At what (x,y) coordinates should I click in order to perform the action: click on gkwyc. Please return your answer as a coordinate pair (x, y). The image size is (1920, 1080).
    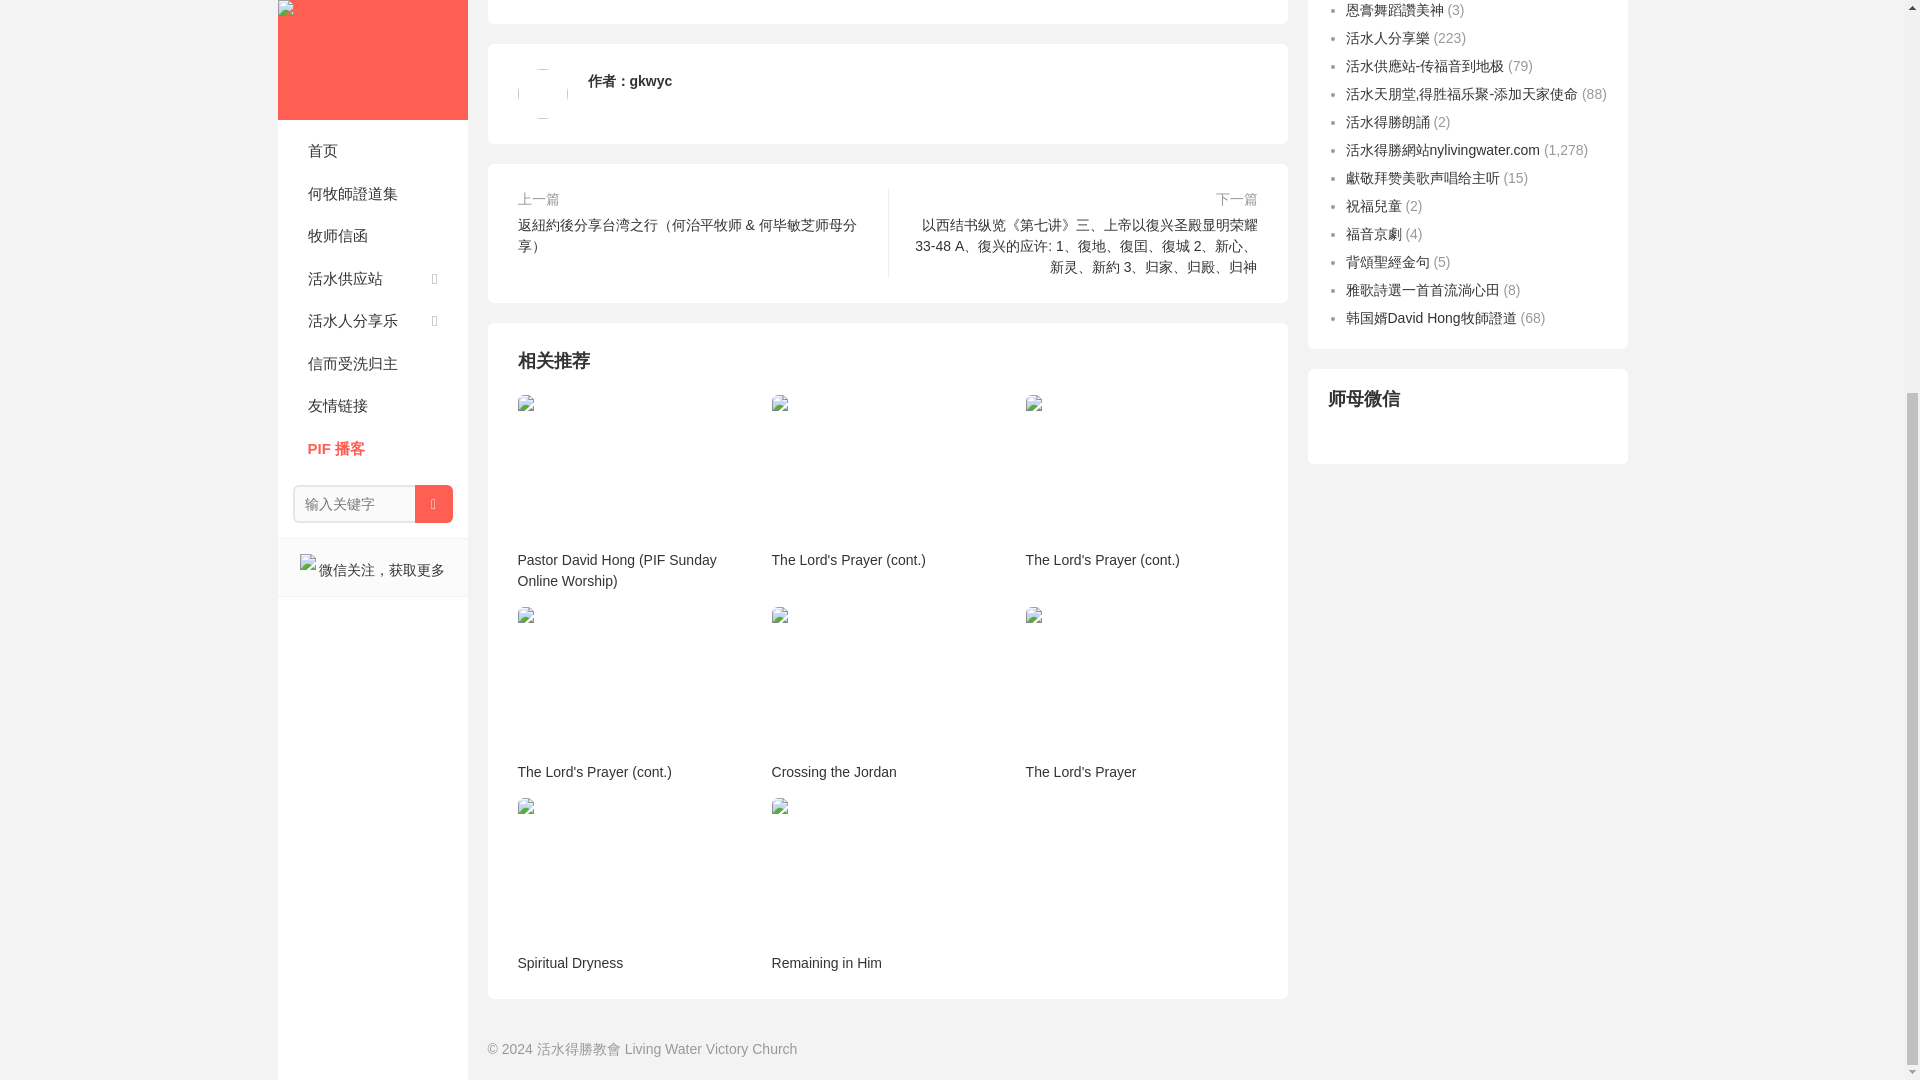
    Looking at the image, I should click on (651, 80).